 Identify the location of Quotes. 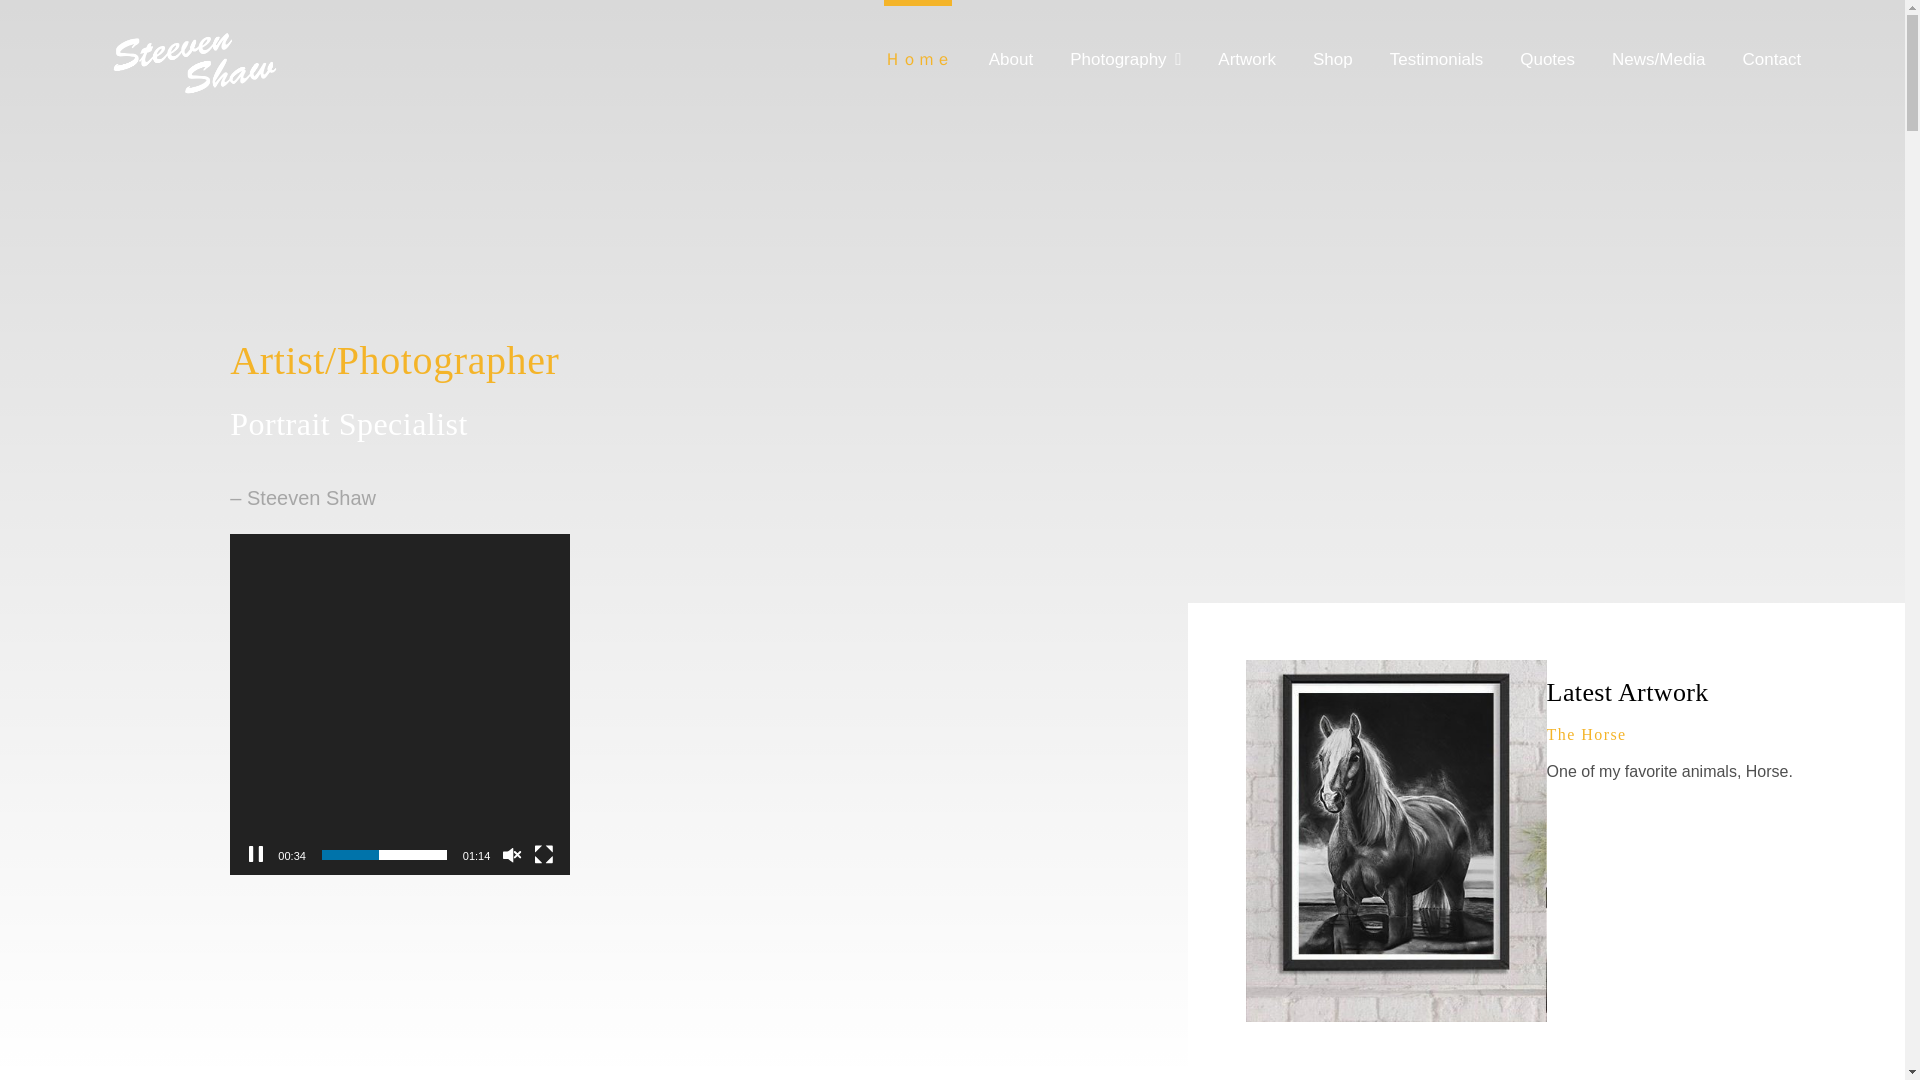
(1547, 46).